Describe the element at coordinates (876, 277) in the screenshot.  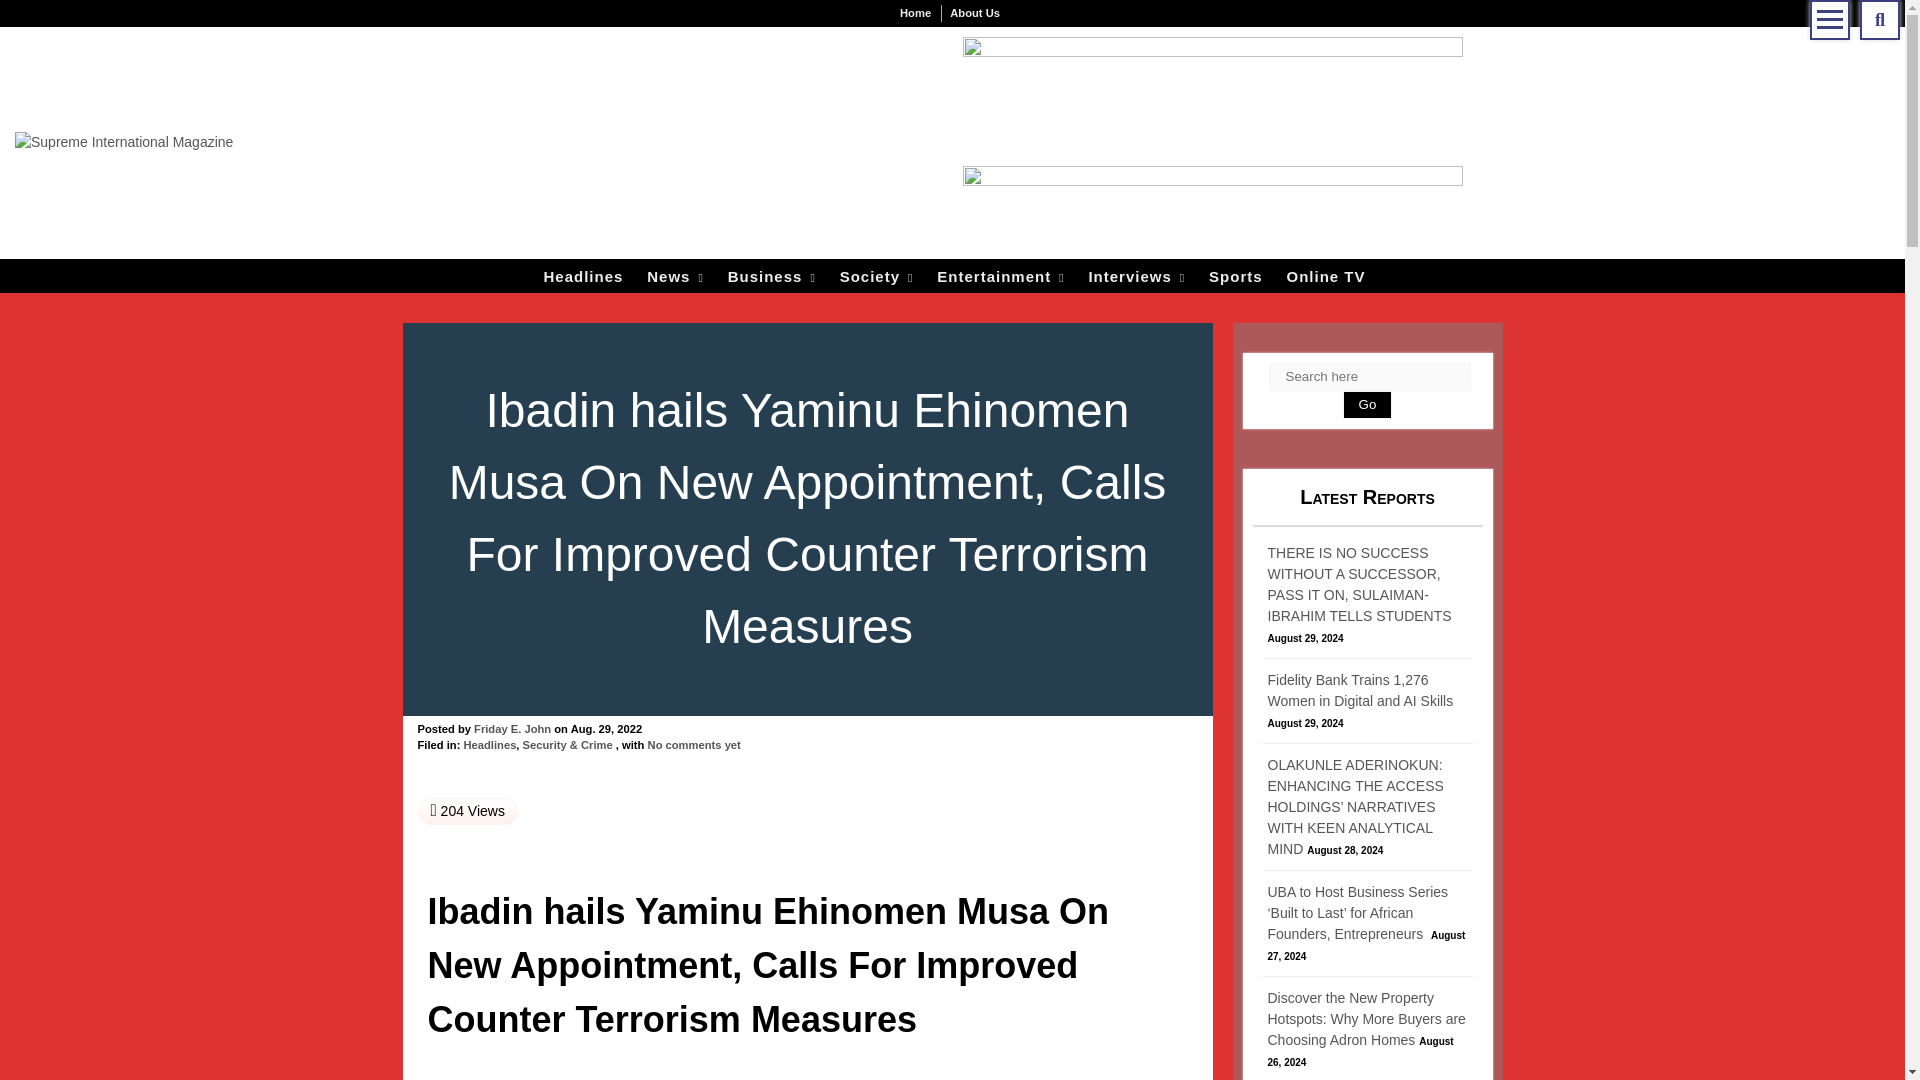
I see `Society` at that location.